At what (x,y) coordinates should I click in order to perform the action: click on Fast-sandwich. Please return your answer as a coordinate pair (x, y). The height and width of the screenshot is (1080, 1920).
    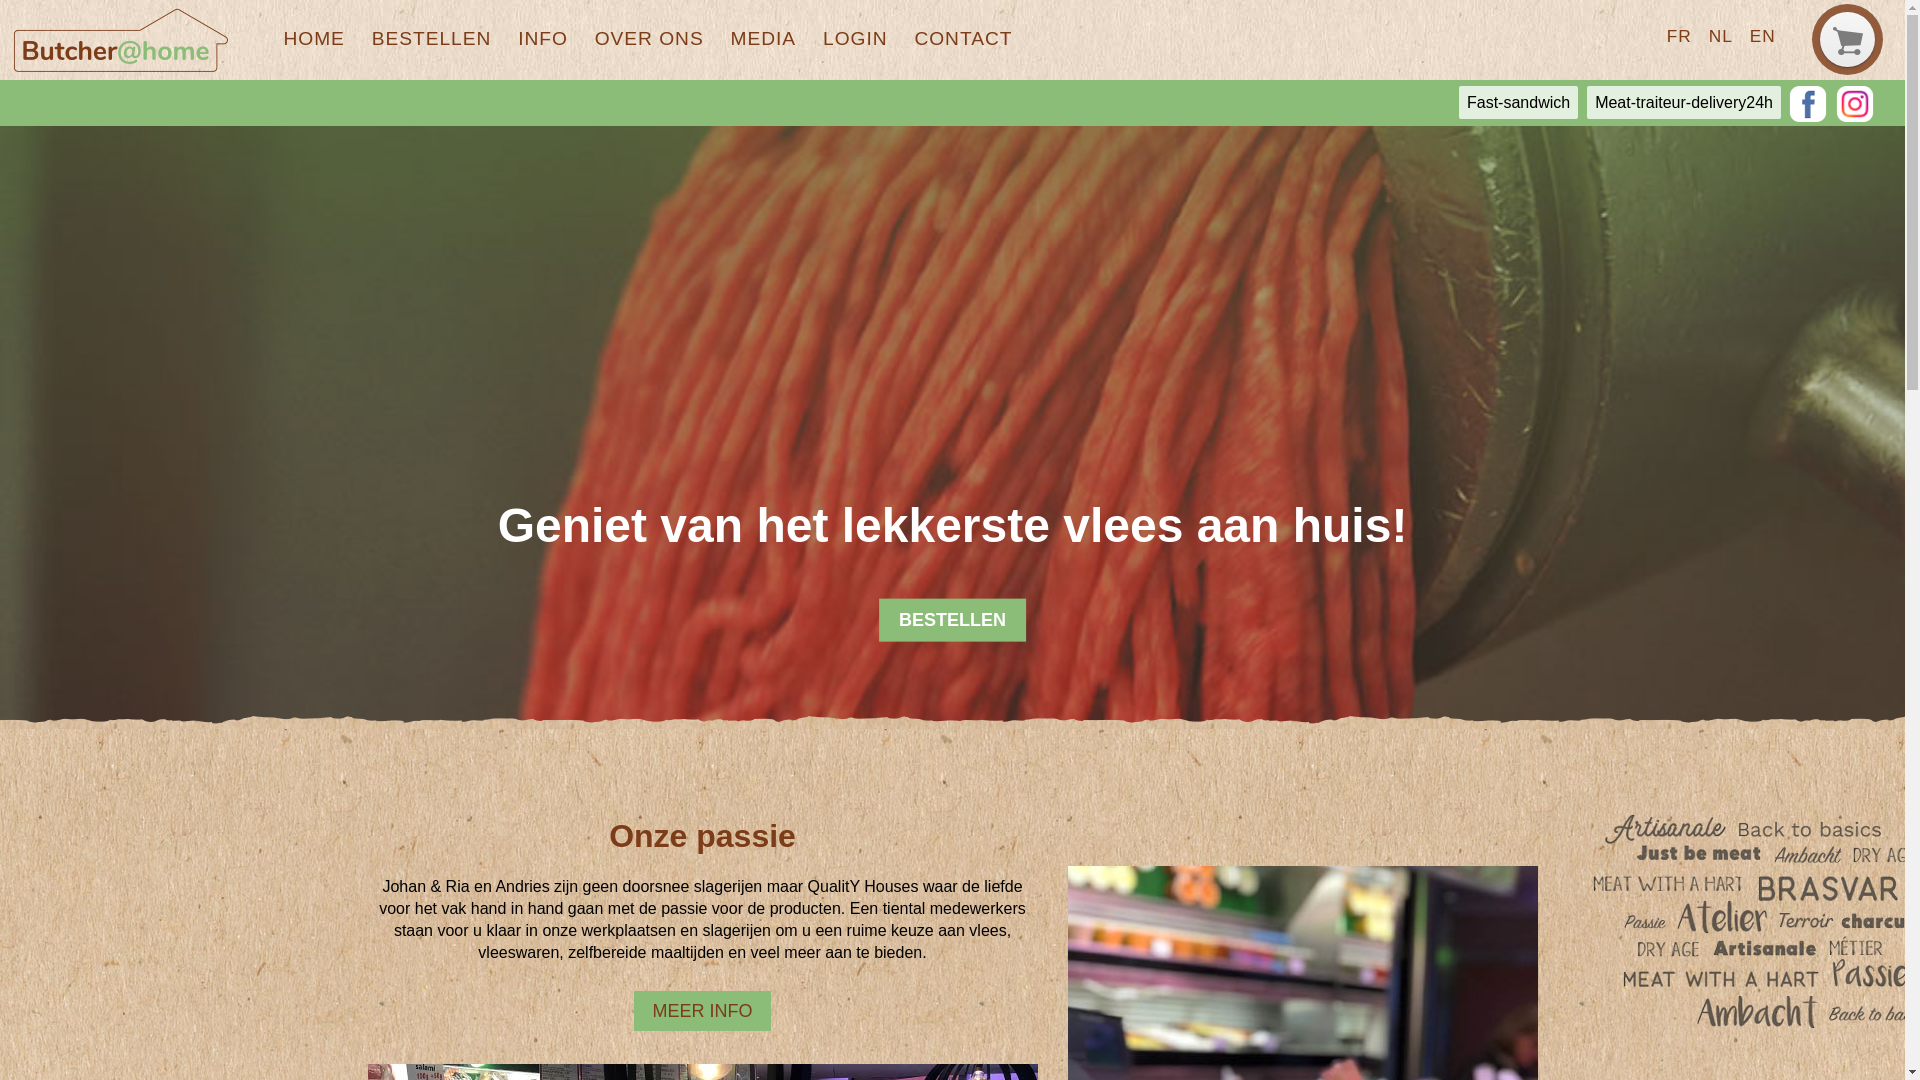
    Looking at the image, I should click on (1518, 102).